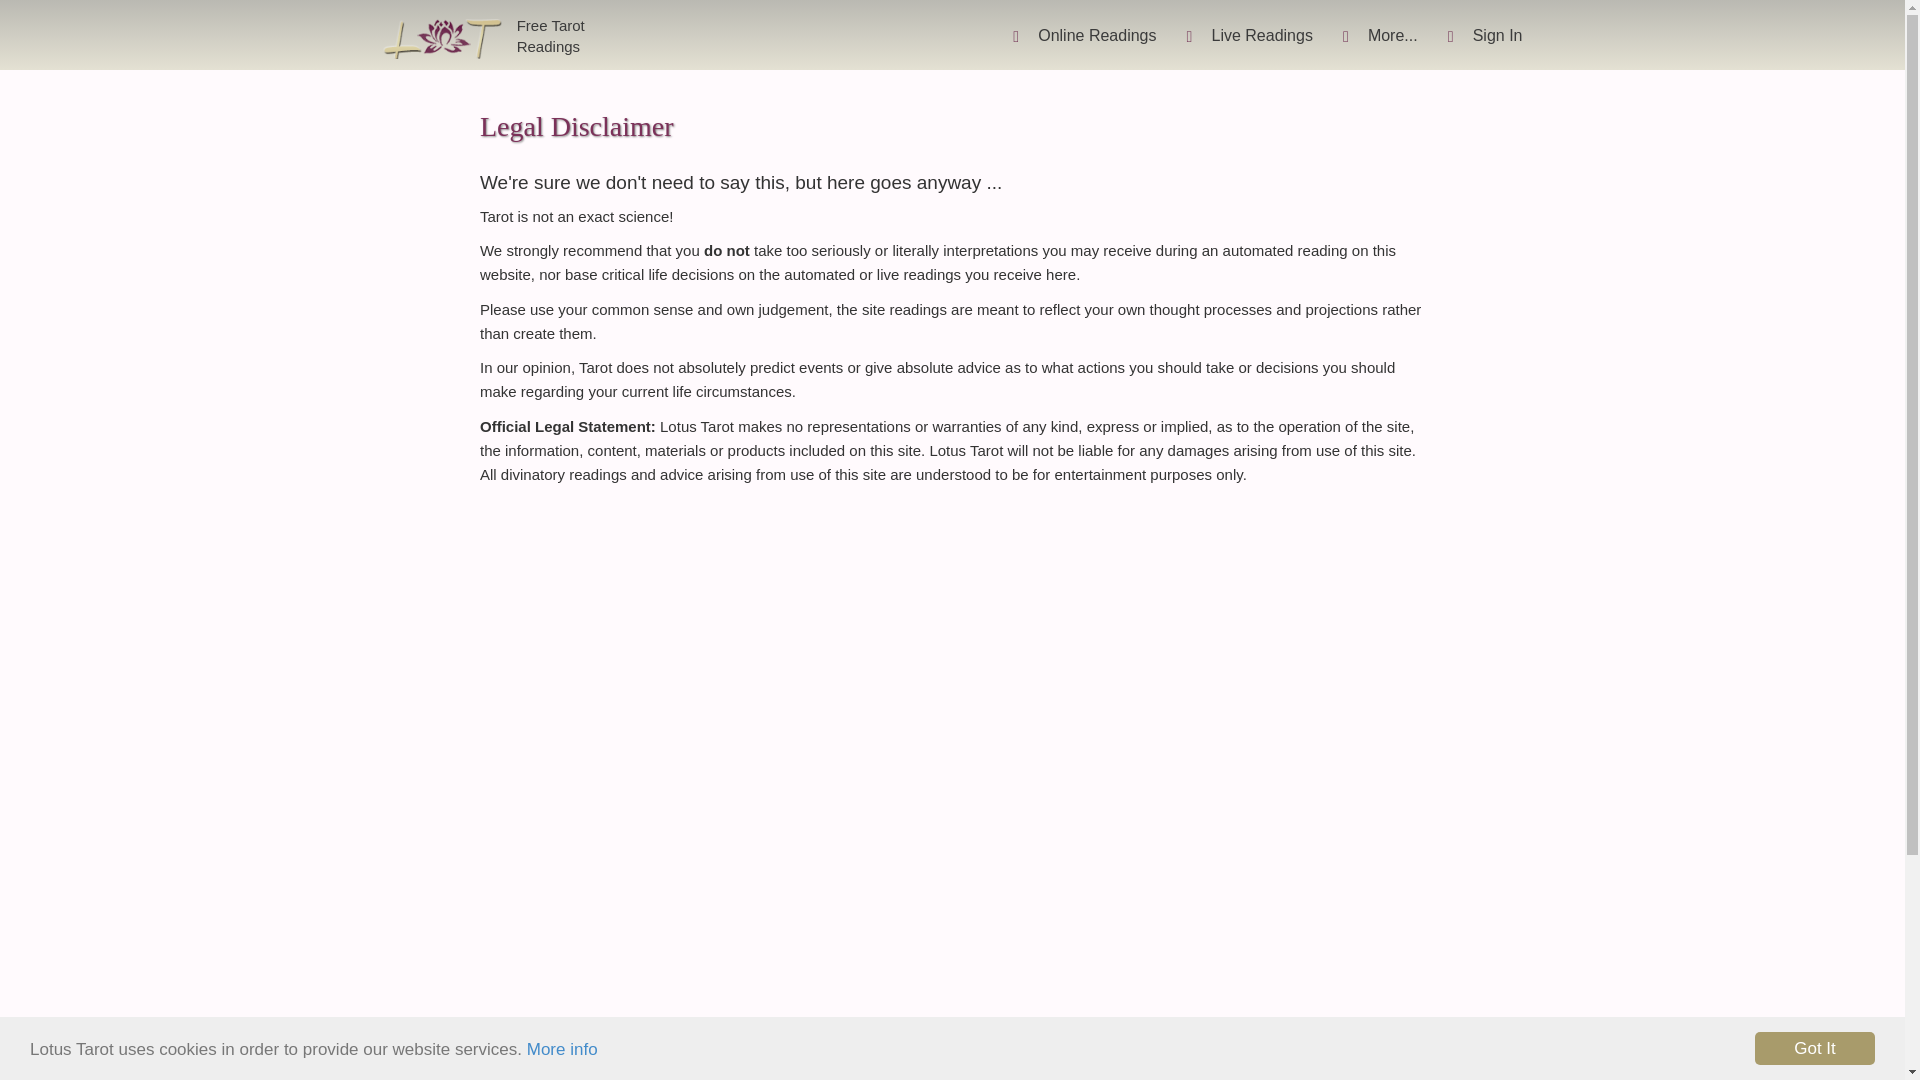 The width and height of the screenshot is (1920, 1080). What do you see at coordinates (1084, 35) in the screenshot?
I see `Online Readings` at bounding box center [1084, 35].